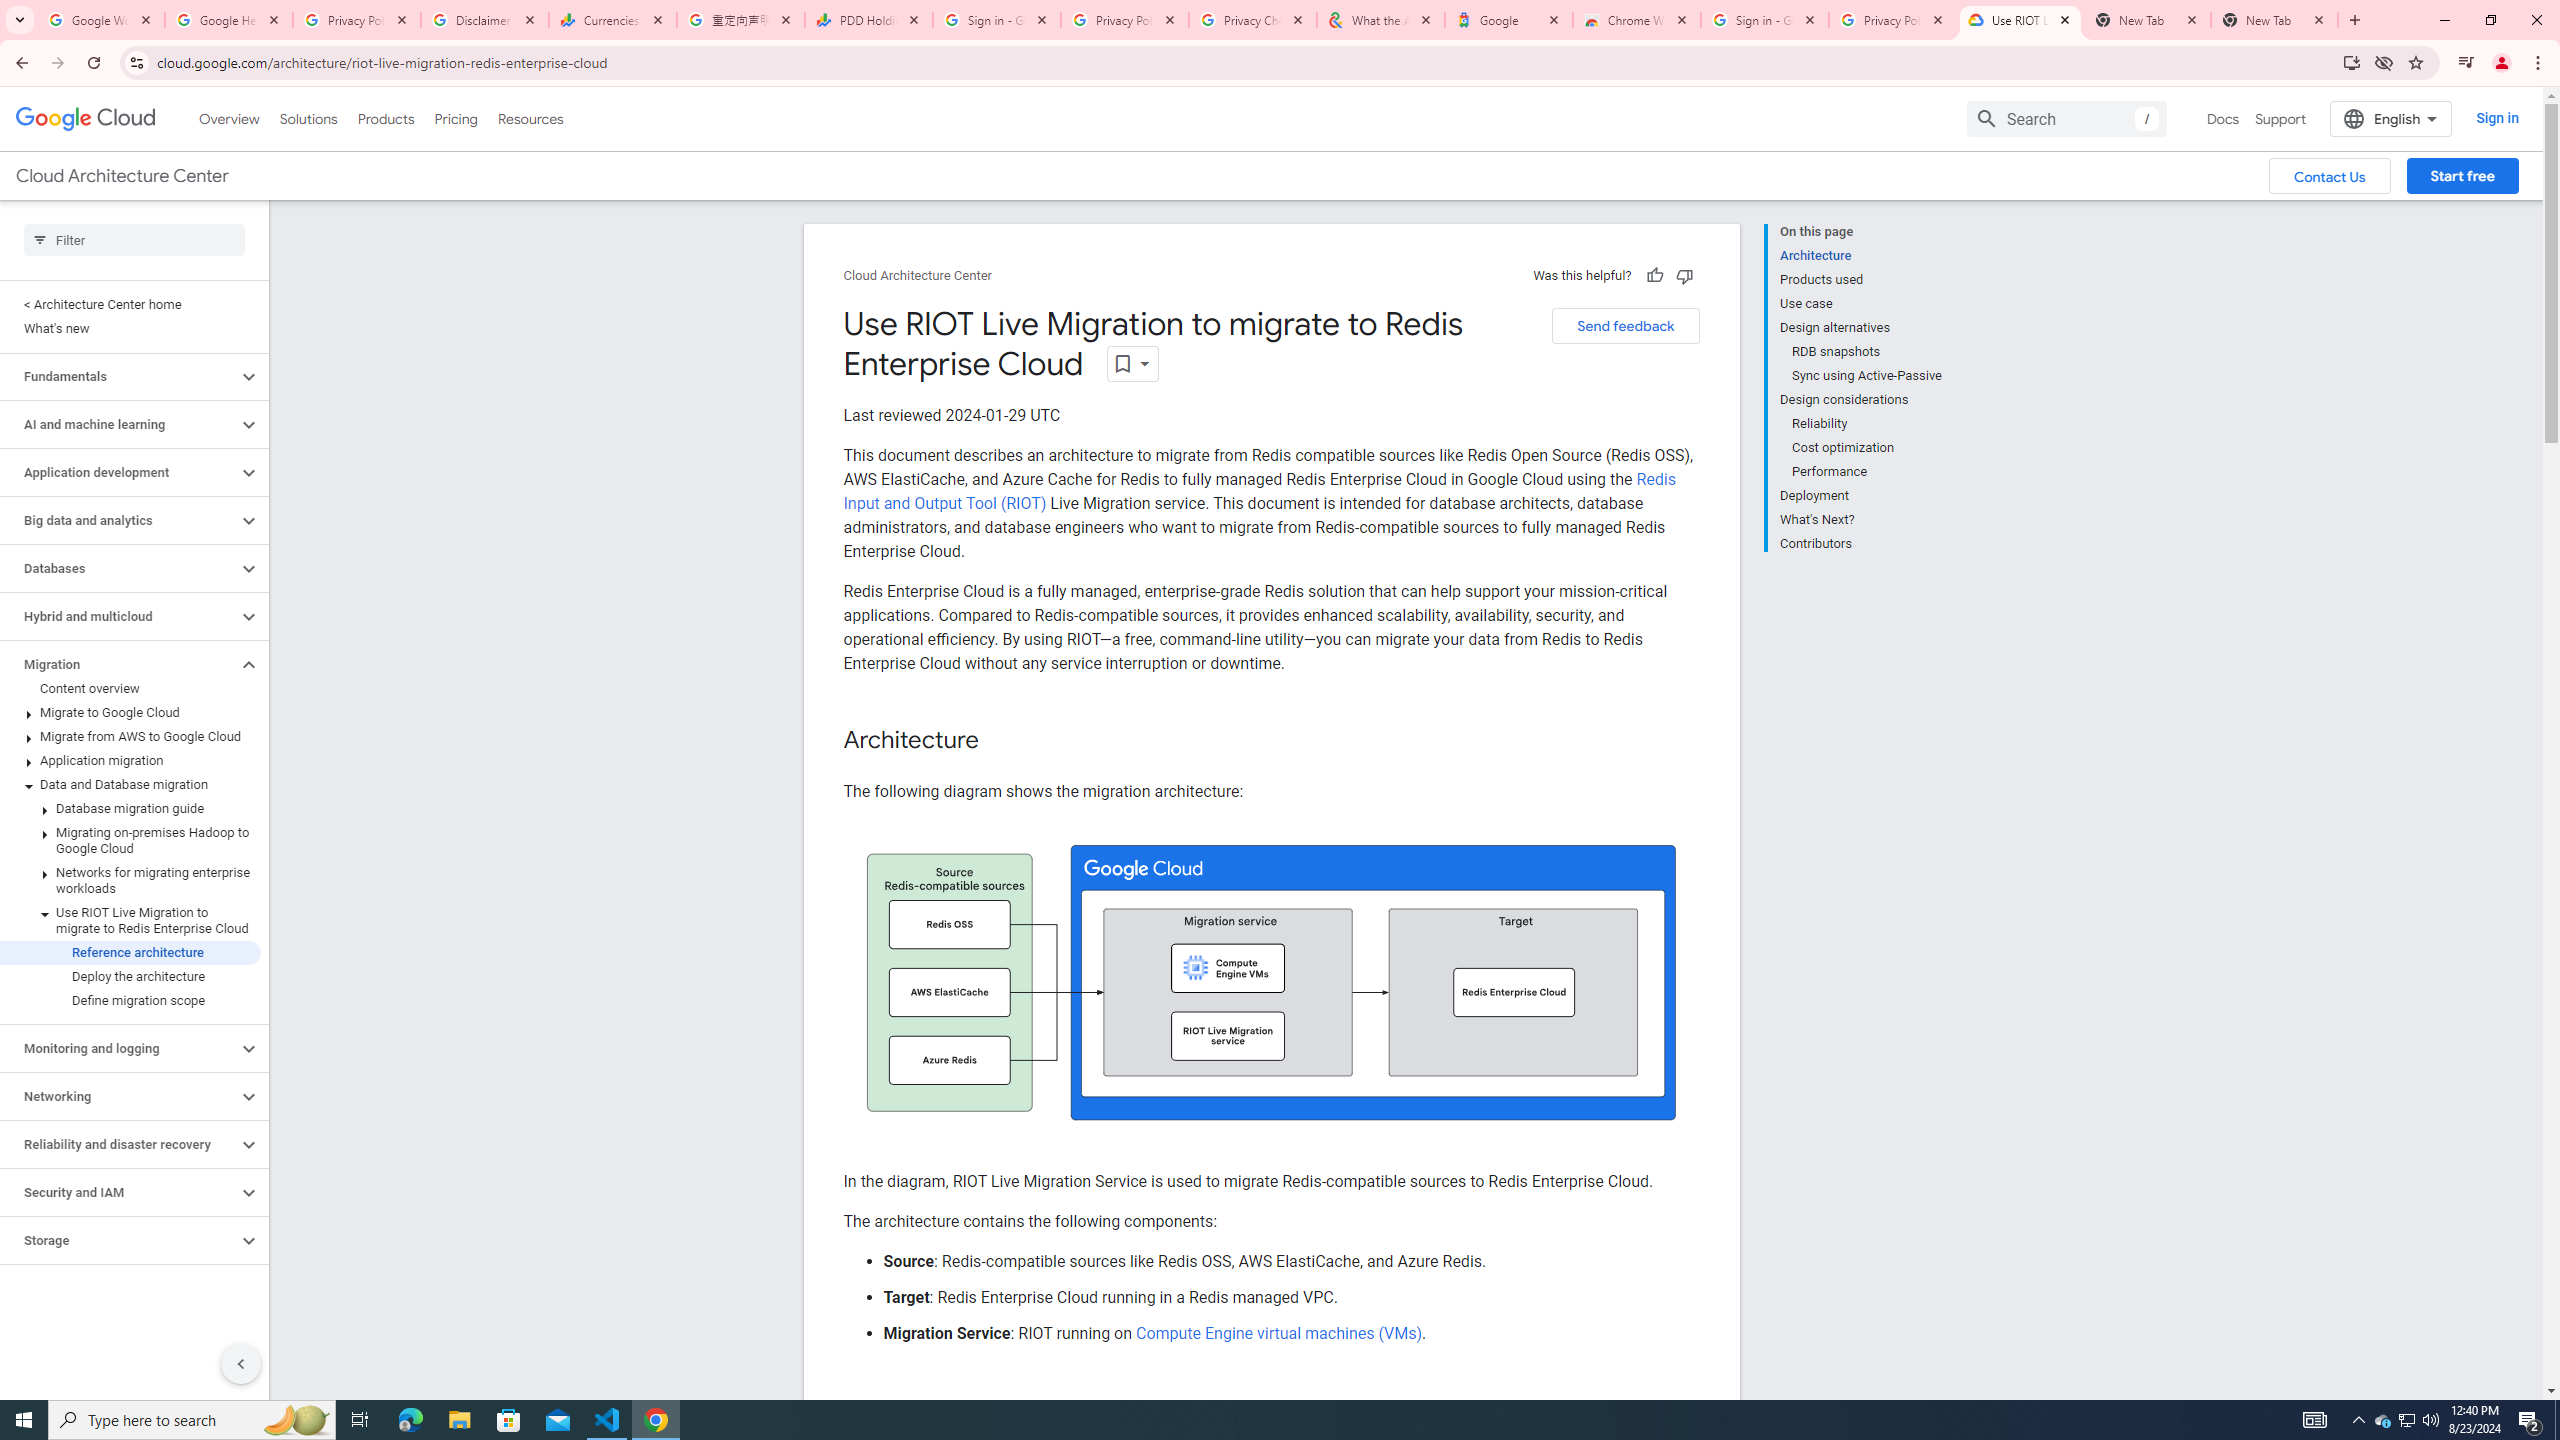 The width and height of the screenshot is (2560, 1440). Describe the element at coordinates (119, 424) in the screenshot. I see `AI and machine learning` at that location.